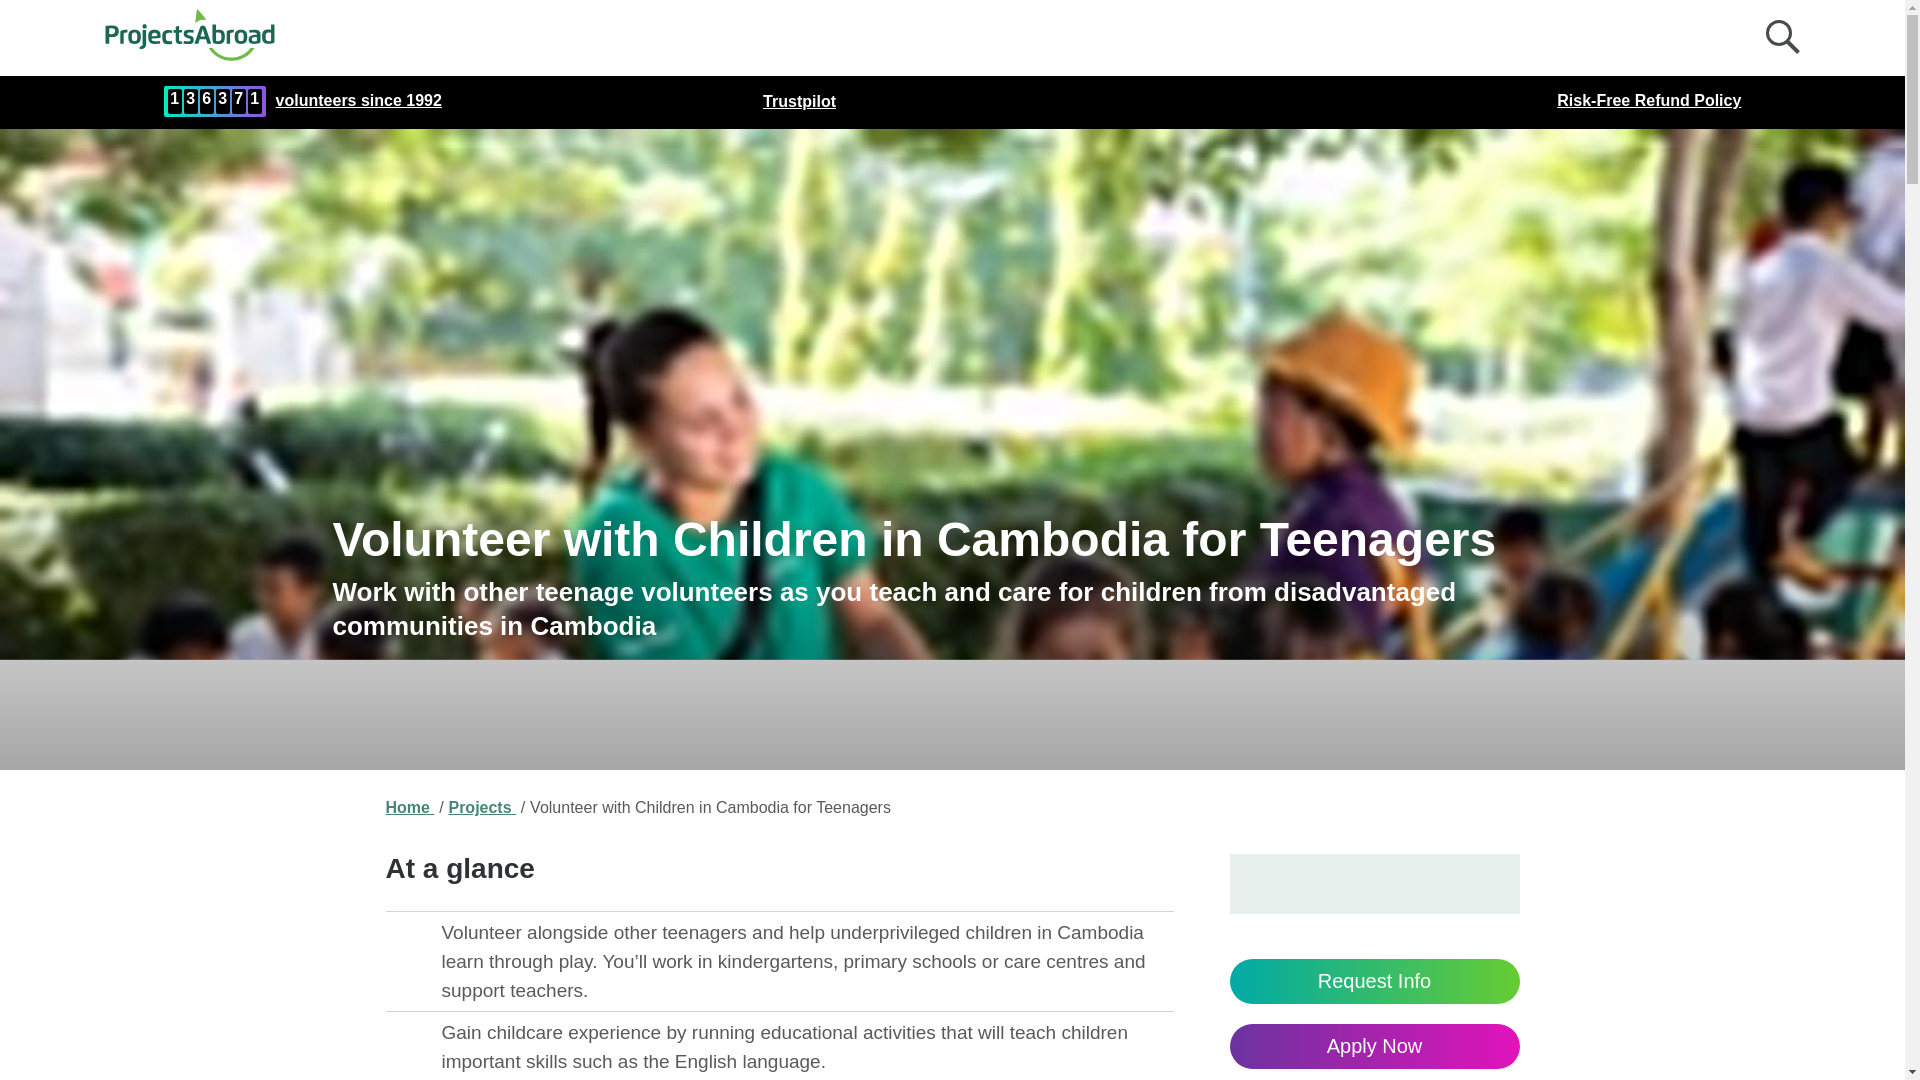  I want to click on Request Info, so click(1375, 982).